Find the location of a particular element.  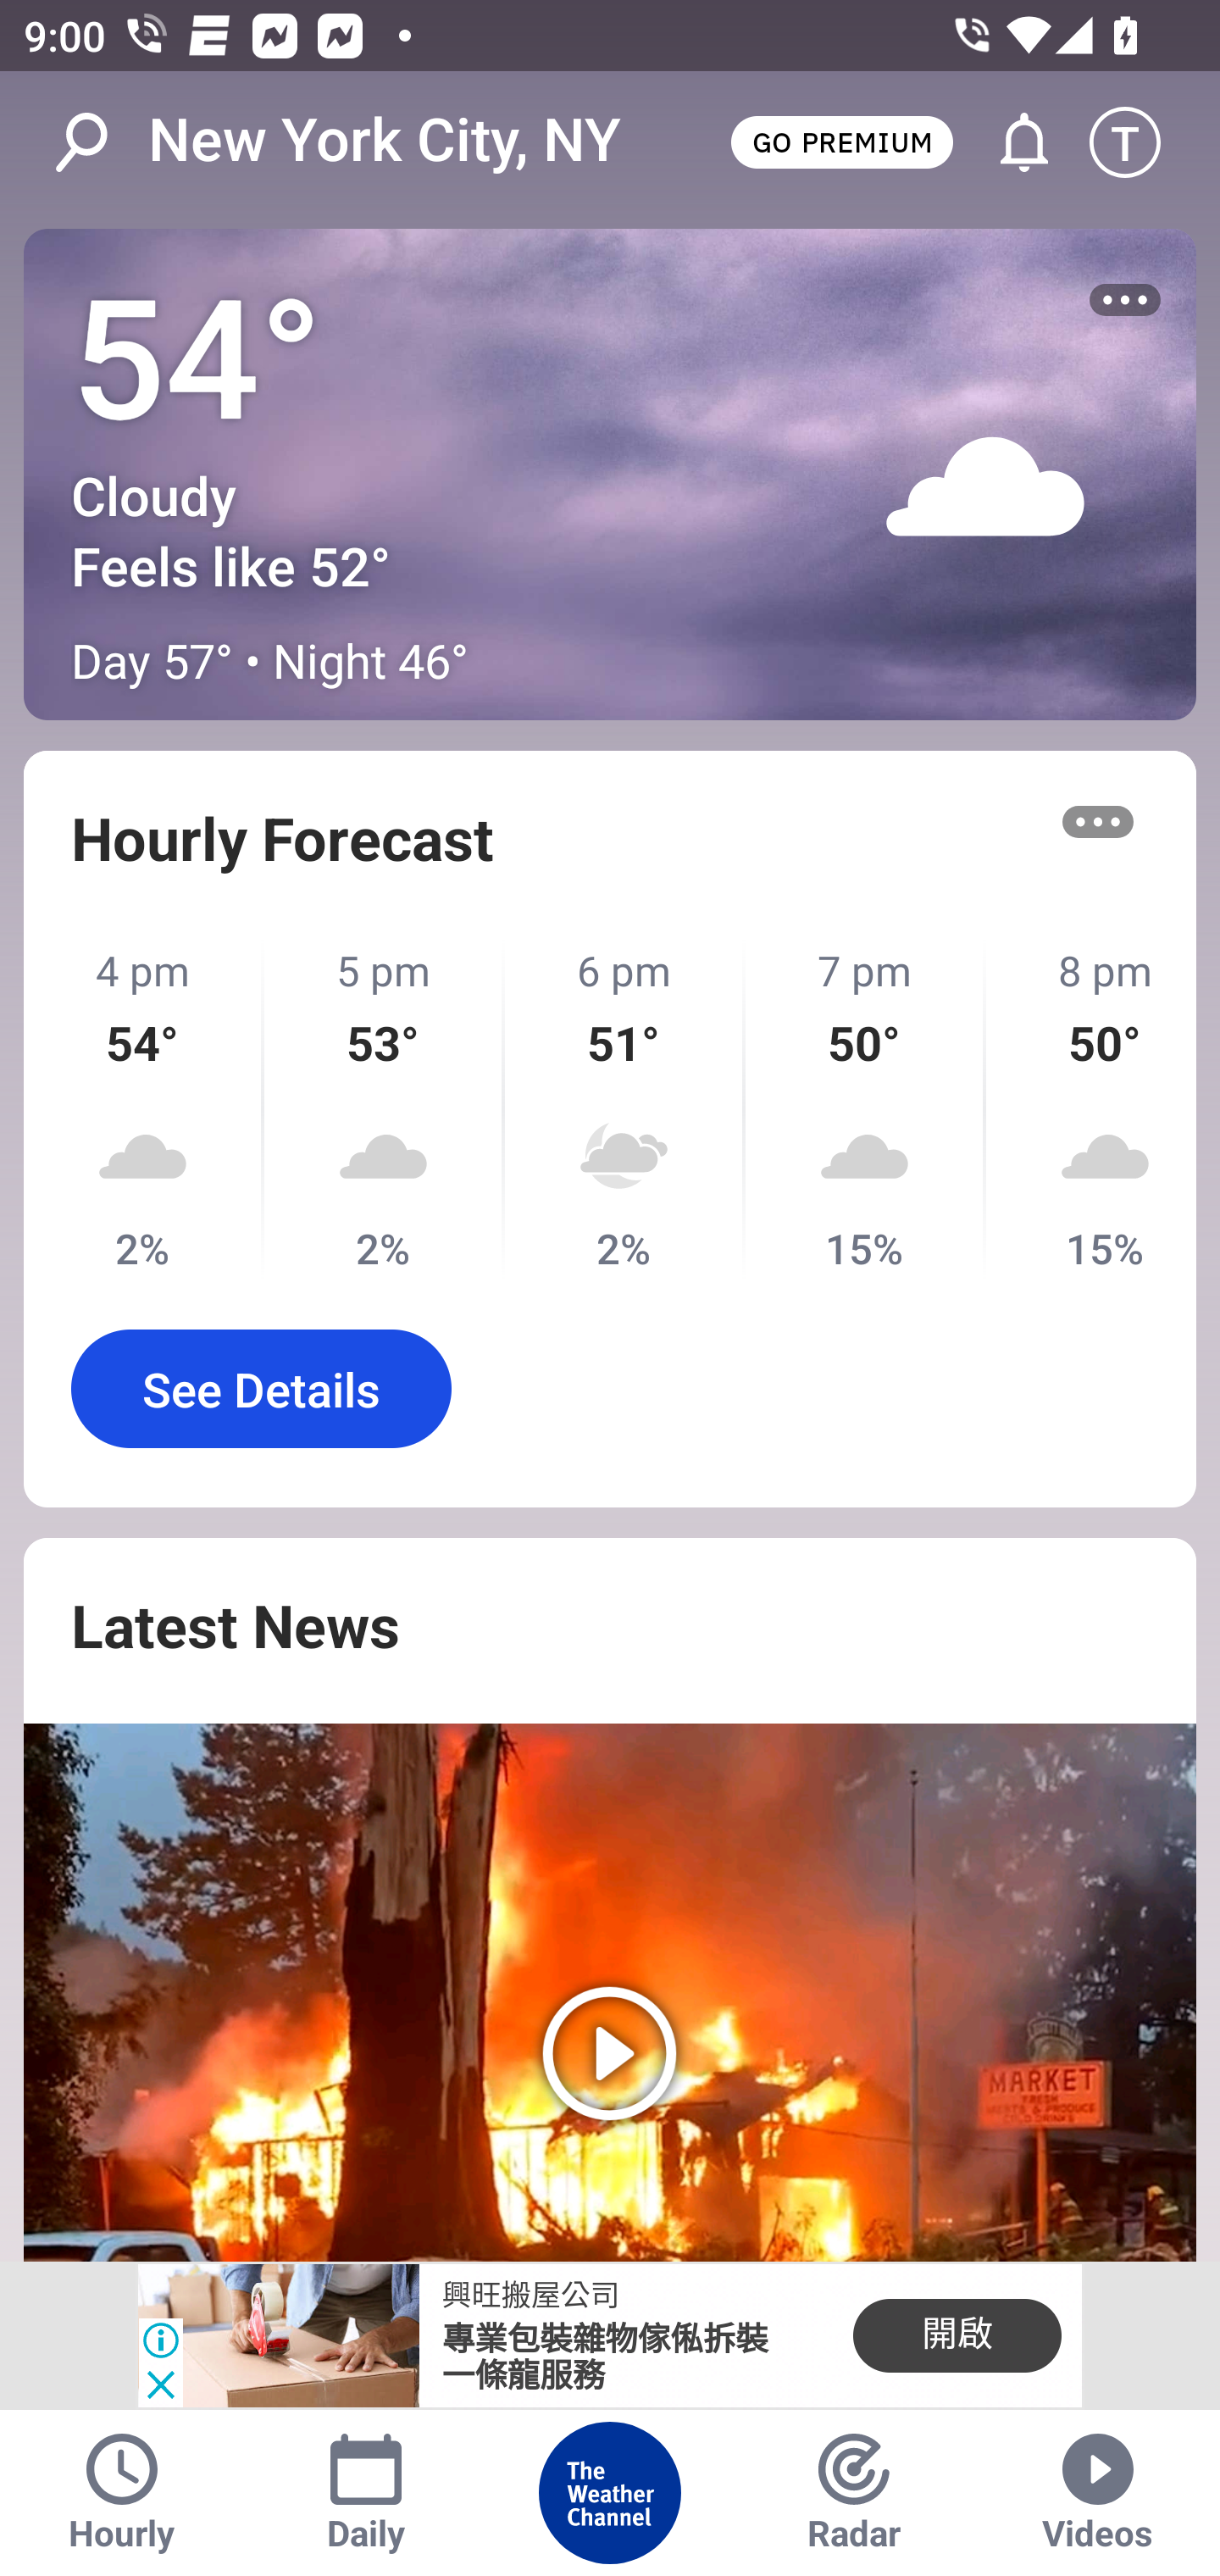

Videos Tab Videos is located at coordinates (1098, 2493).